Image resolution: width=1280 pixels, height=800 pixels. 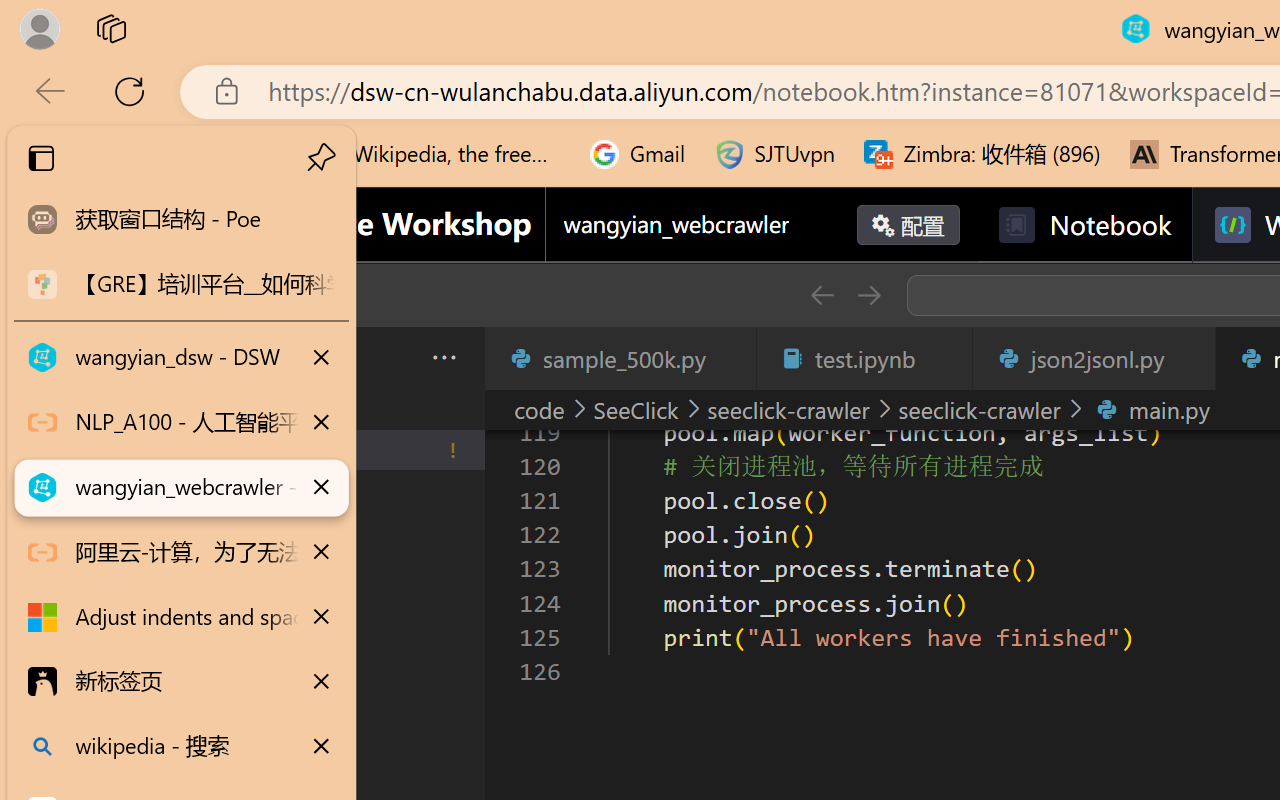 I want to click on Notebook, so click(x=1084, y=225).